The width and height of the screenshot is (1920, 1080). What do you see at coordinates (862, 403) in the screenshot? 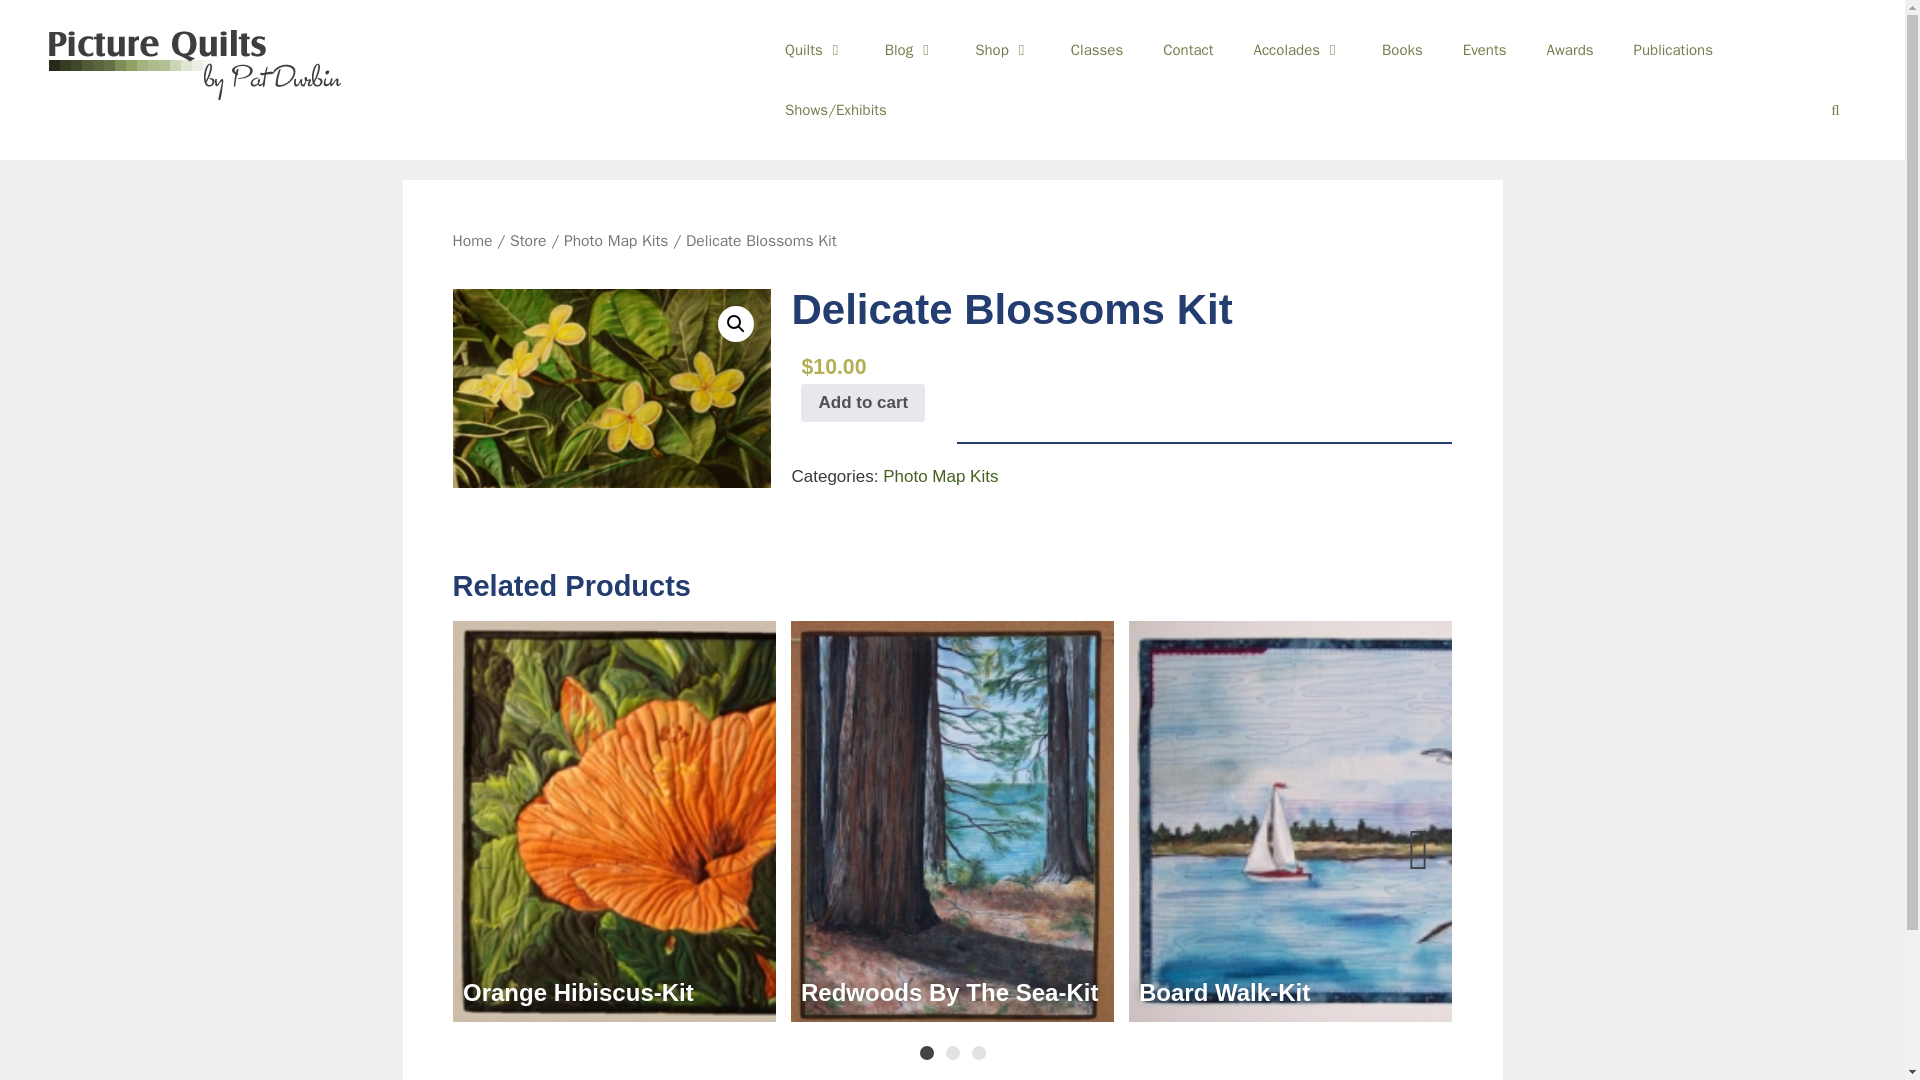
I see `Add to cart` at bounding box center [862, 403].